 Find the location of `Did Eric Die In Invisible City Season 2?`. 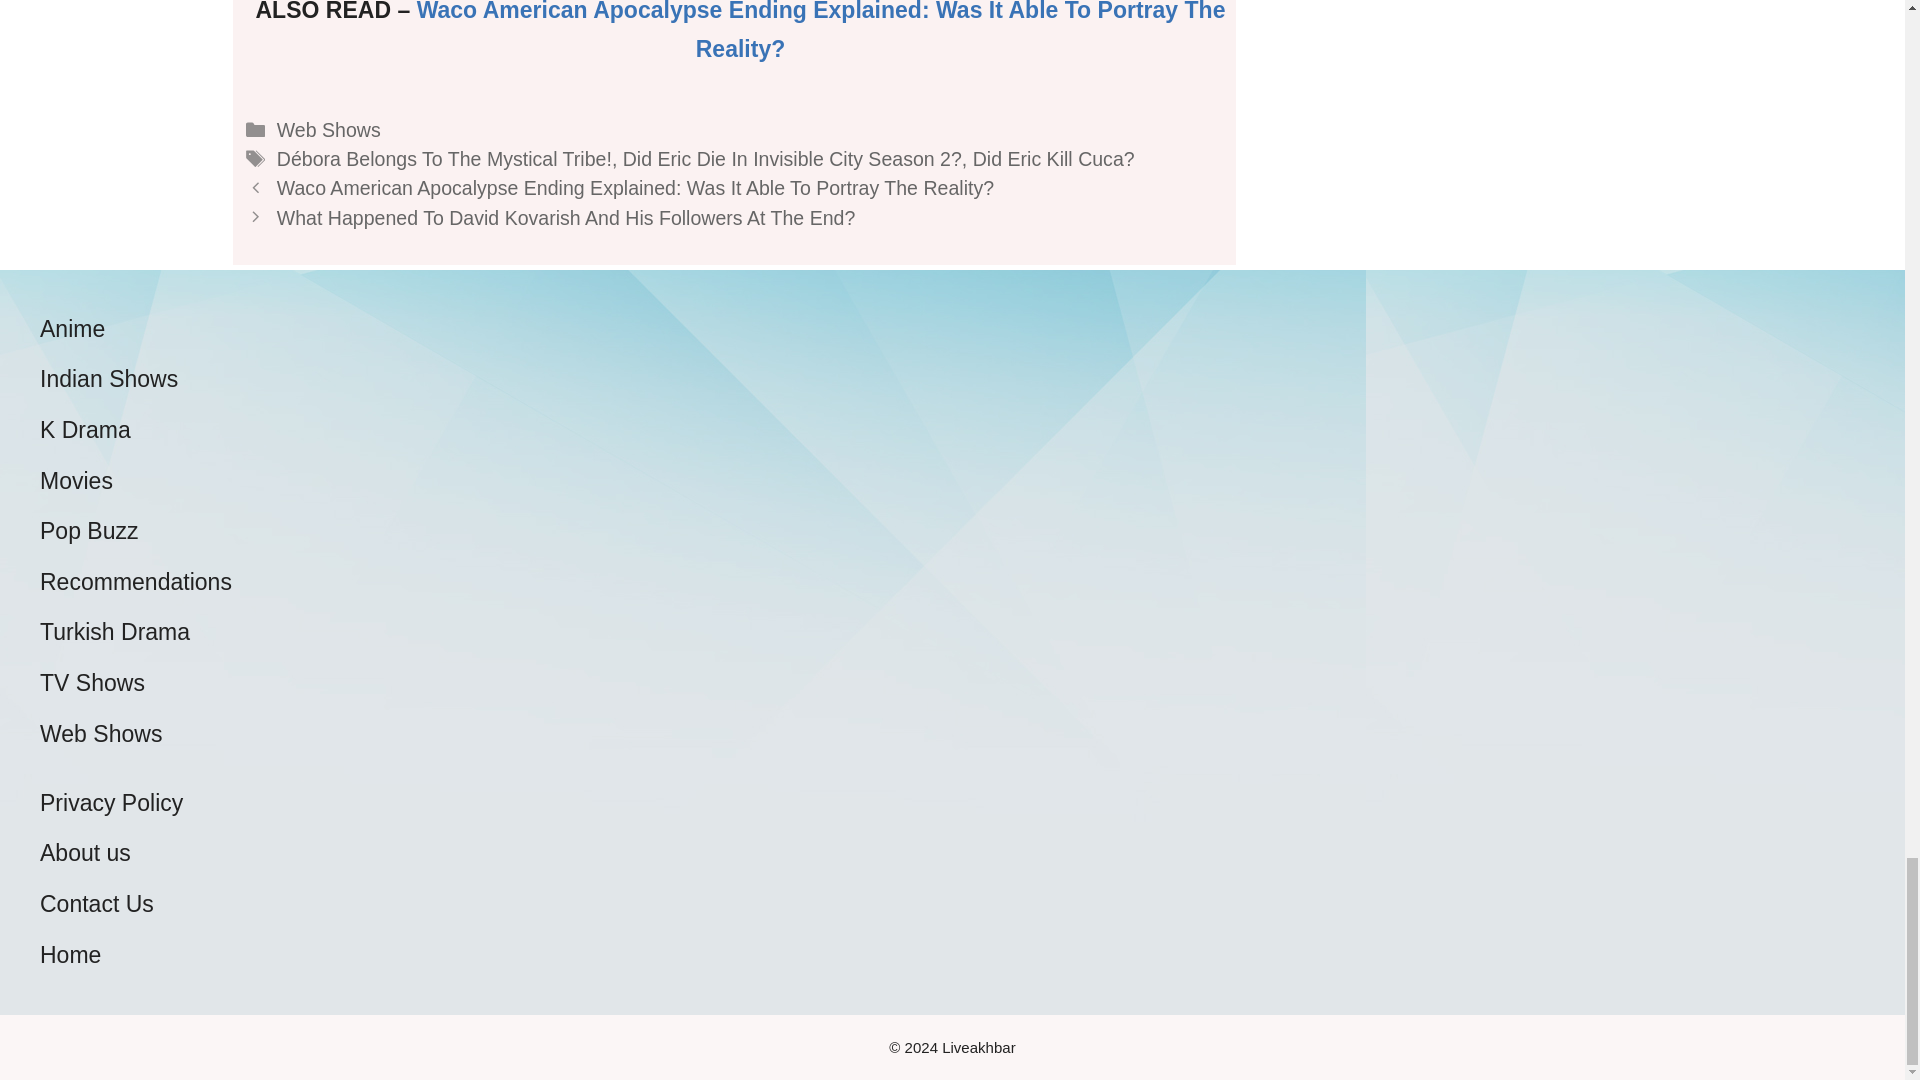

Did Eric Die In Invisible City Season 2? is located at coordinates (792, 158).